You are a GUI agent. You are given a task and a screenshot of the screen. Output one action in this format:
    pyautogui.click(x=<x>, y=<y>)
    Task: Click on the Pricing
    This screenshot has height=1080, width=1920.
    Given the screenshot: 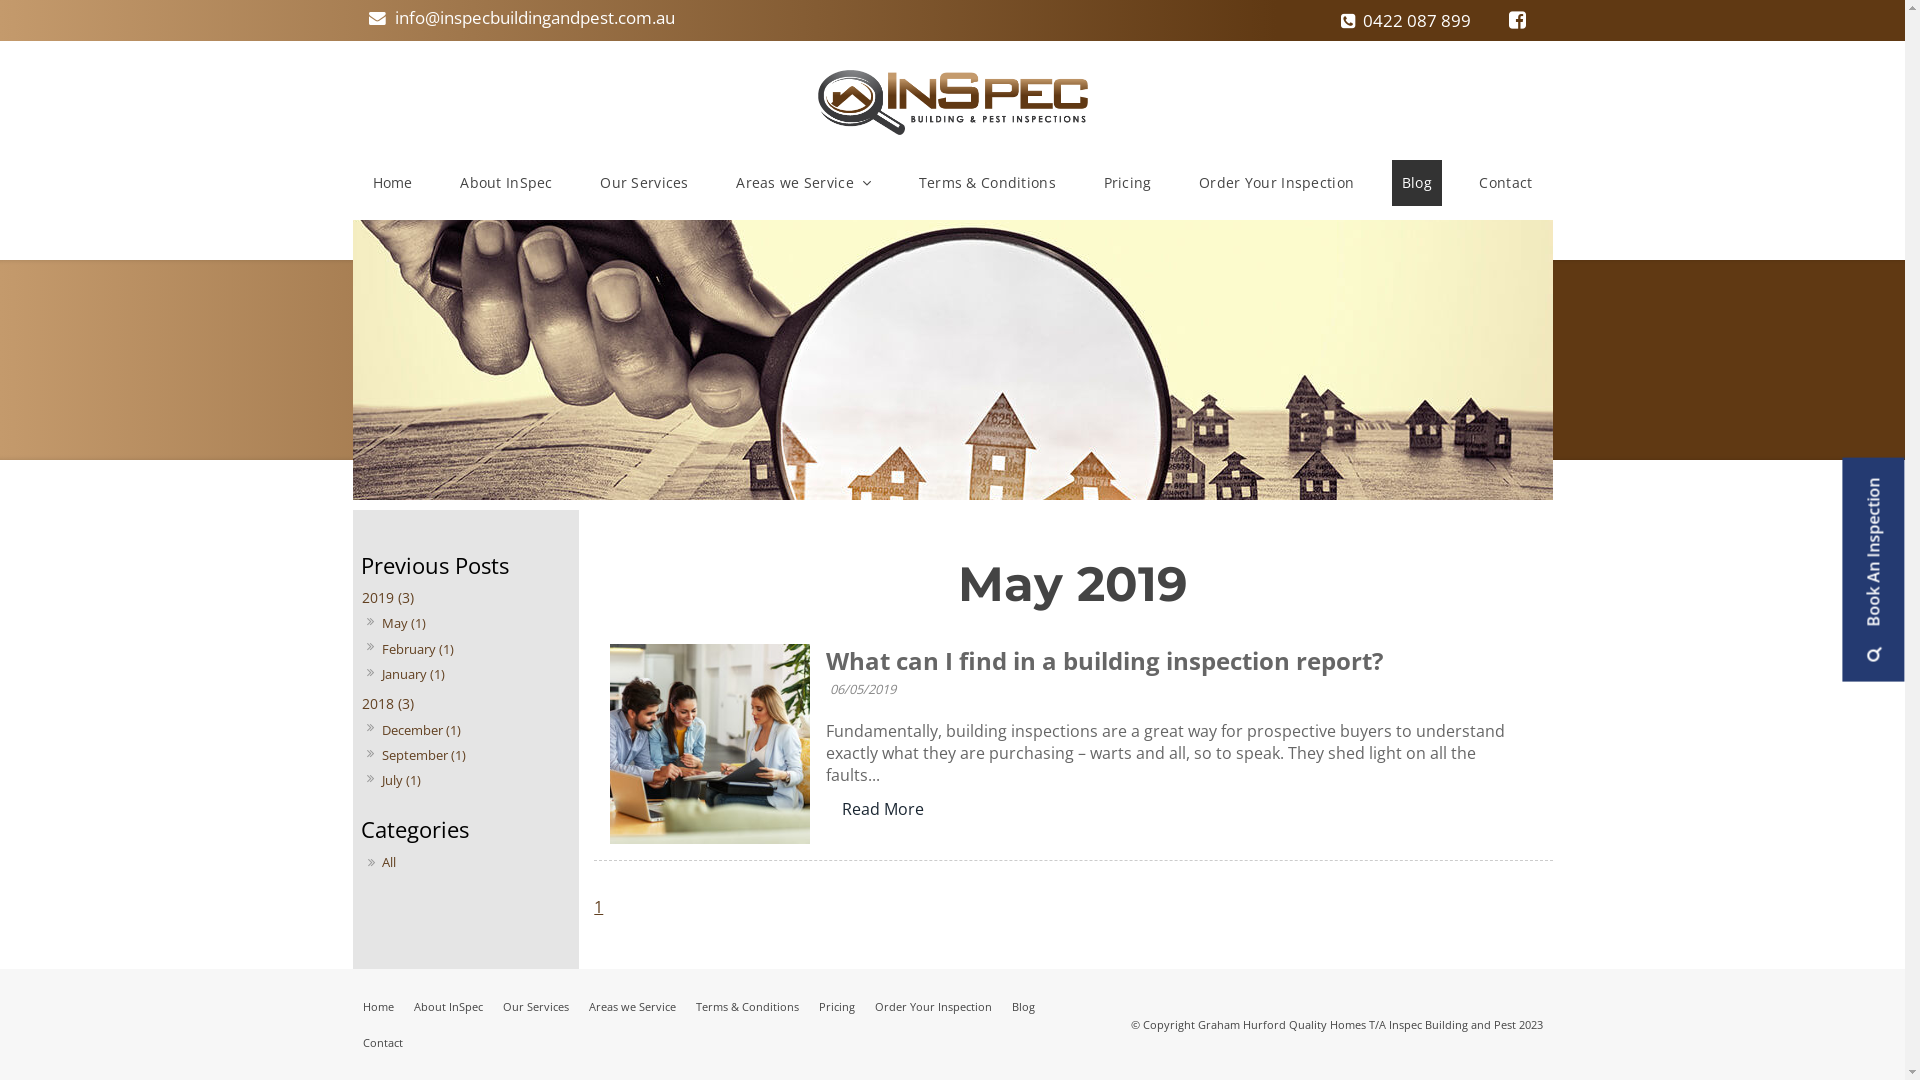 What is the action you would take?
    pyautogui.click(x=836, y=1007)
    